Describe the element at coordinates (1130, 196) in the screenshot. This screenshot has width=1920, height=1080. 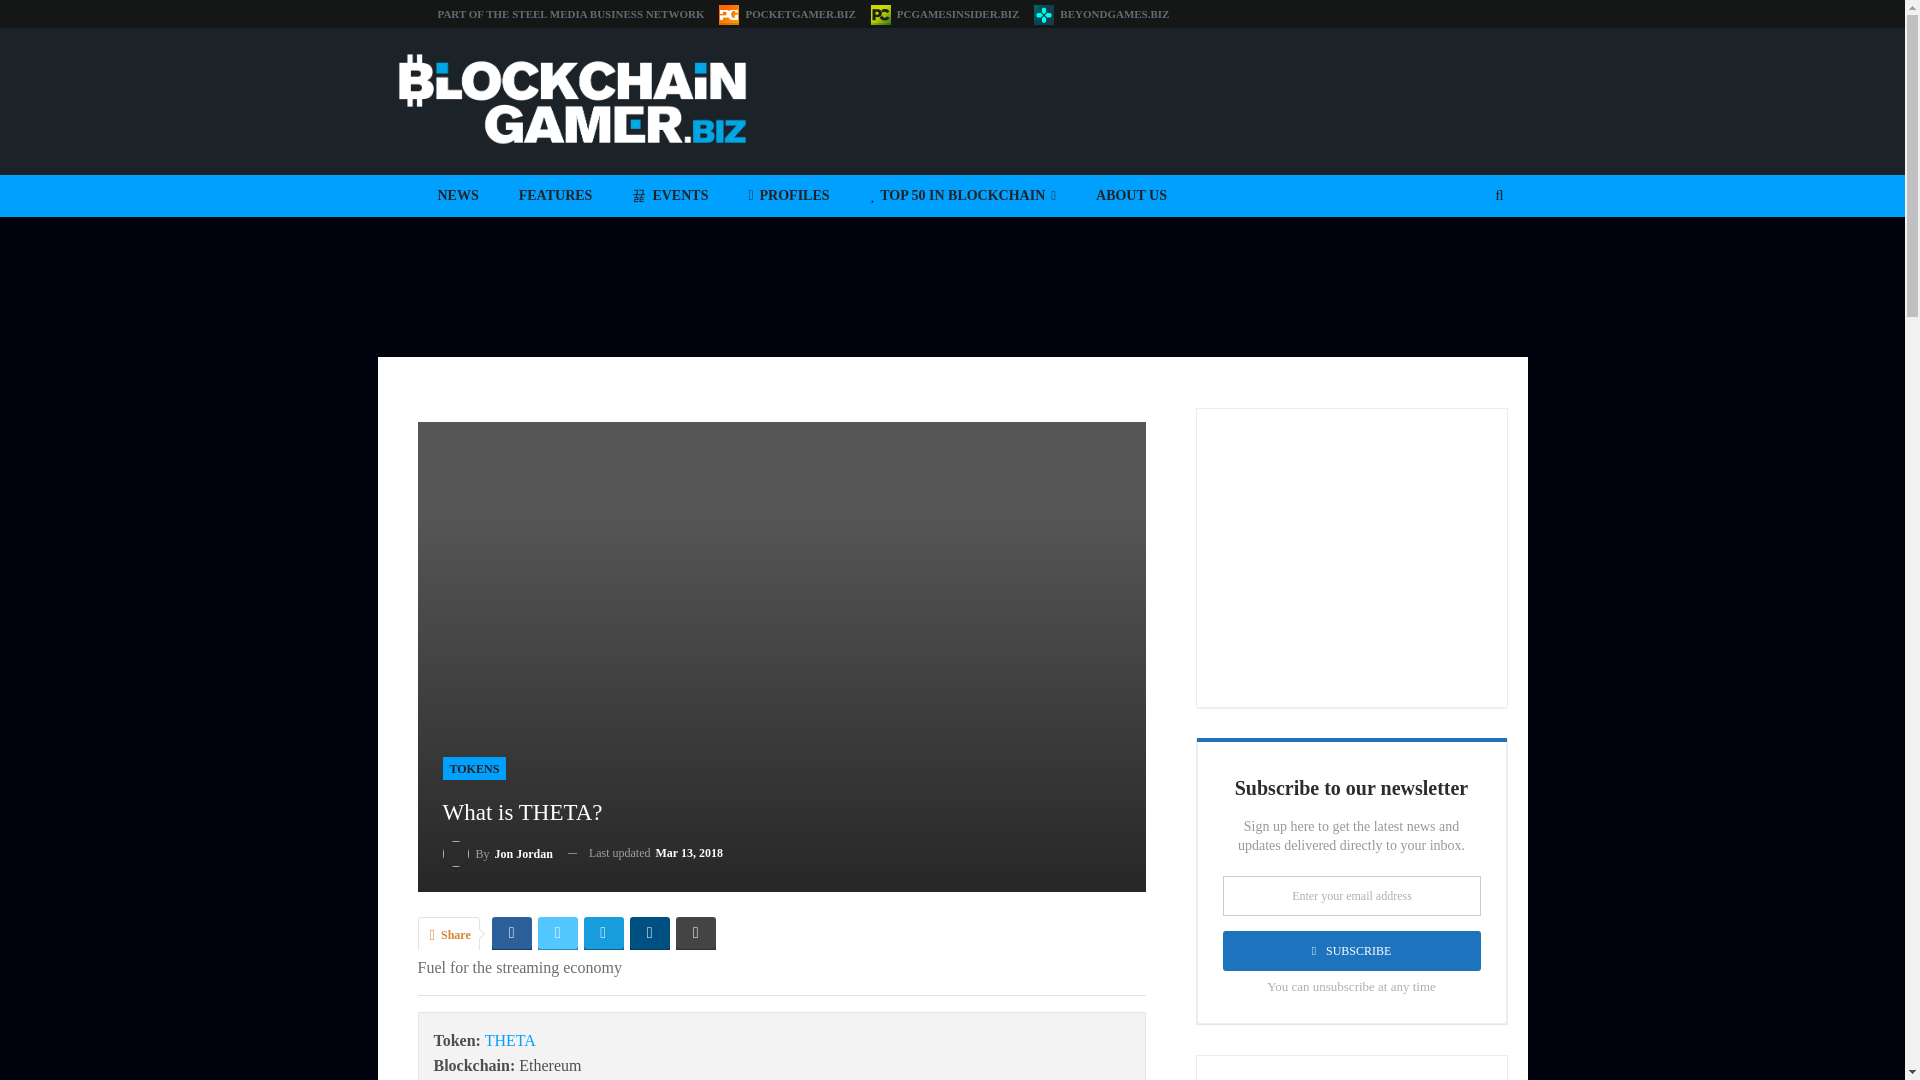
I see `ABOUT US` at that location.